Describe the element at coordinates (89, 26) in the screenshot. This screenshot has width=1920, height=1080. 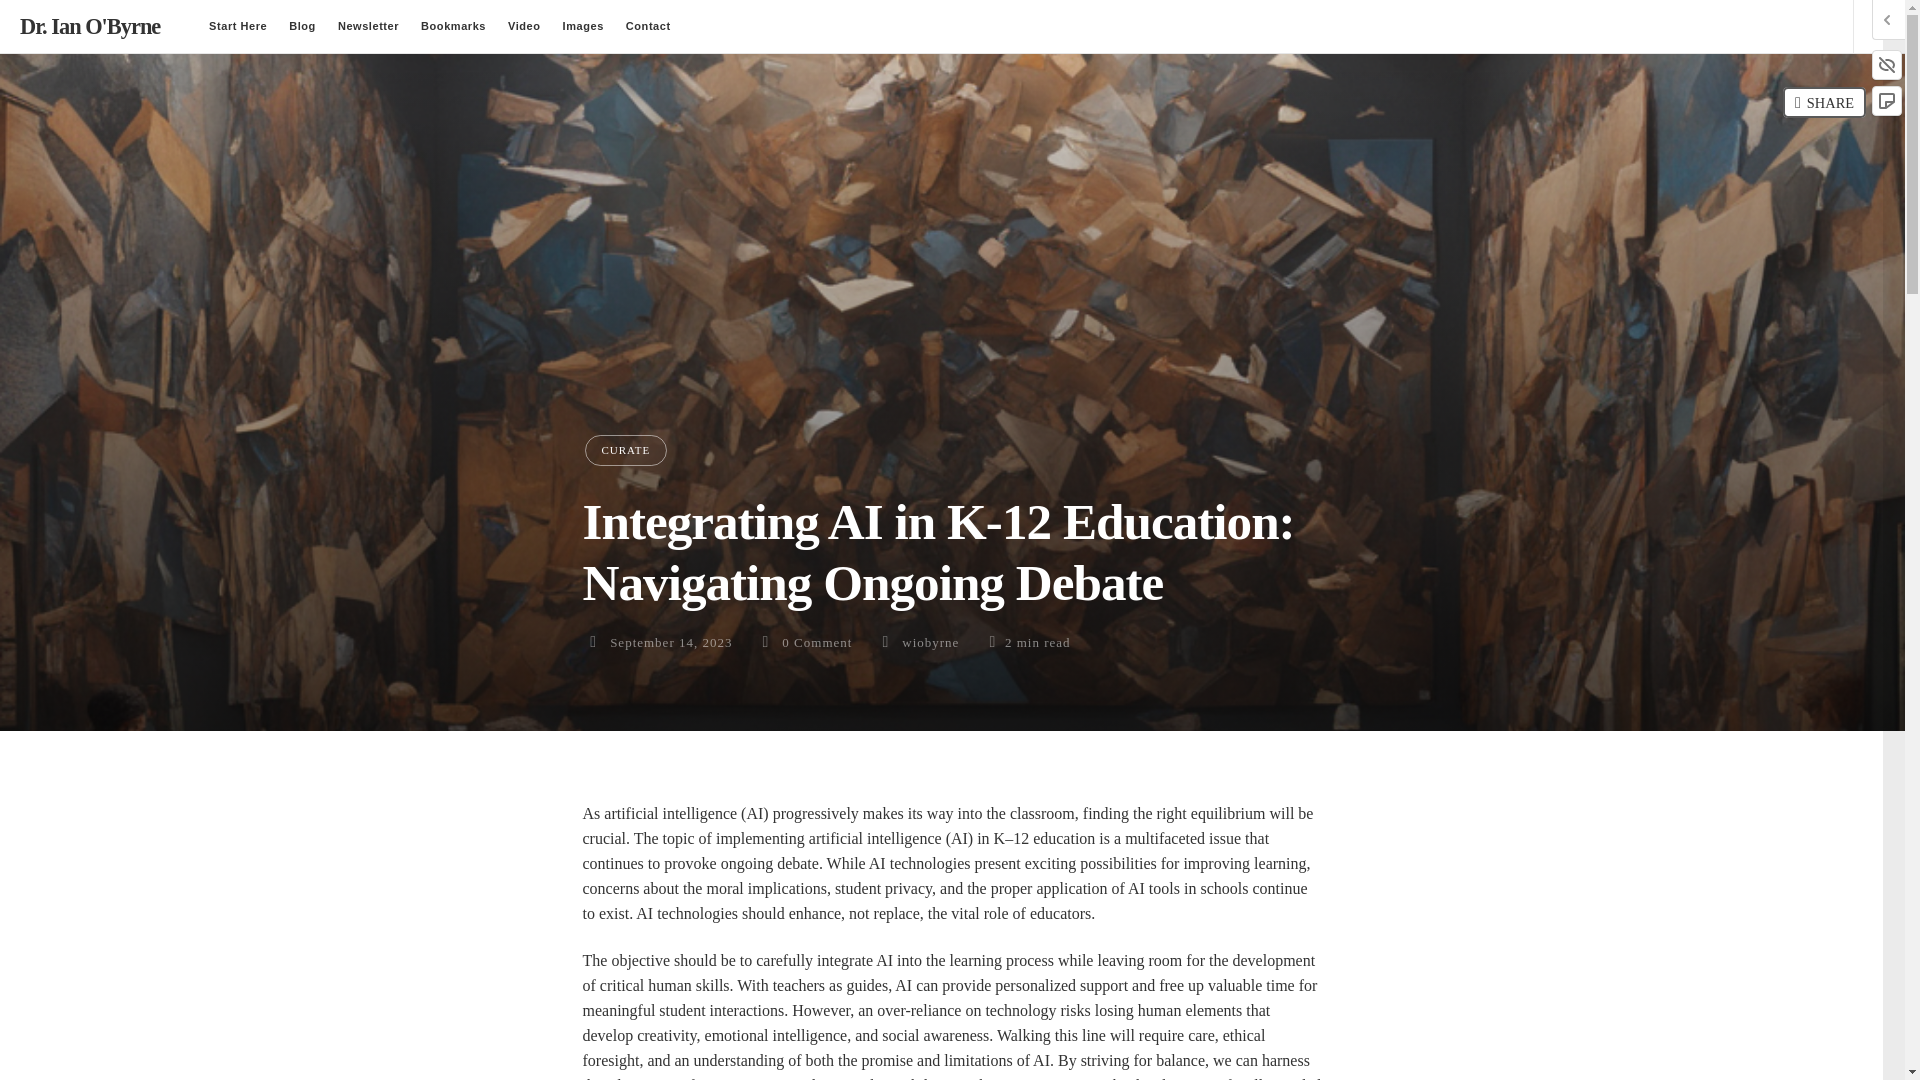
I see `Dr. Ian O'Byrne` at that location.